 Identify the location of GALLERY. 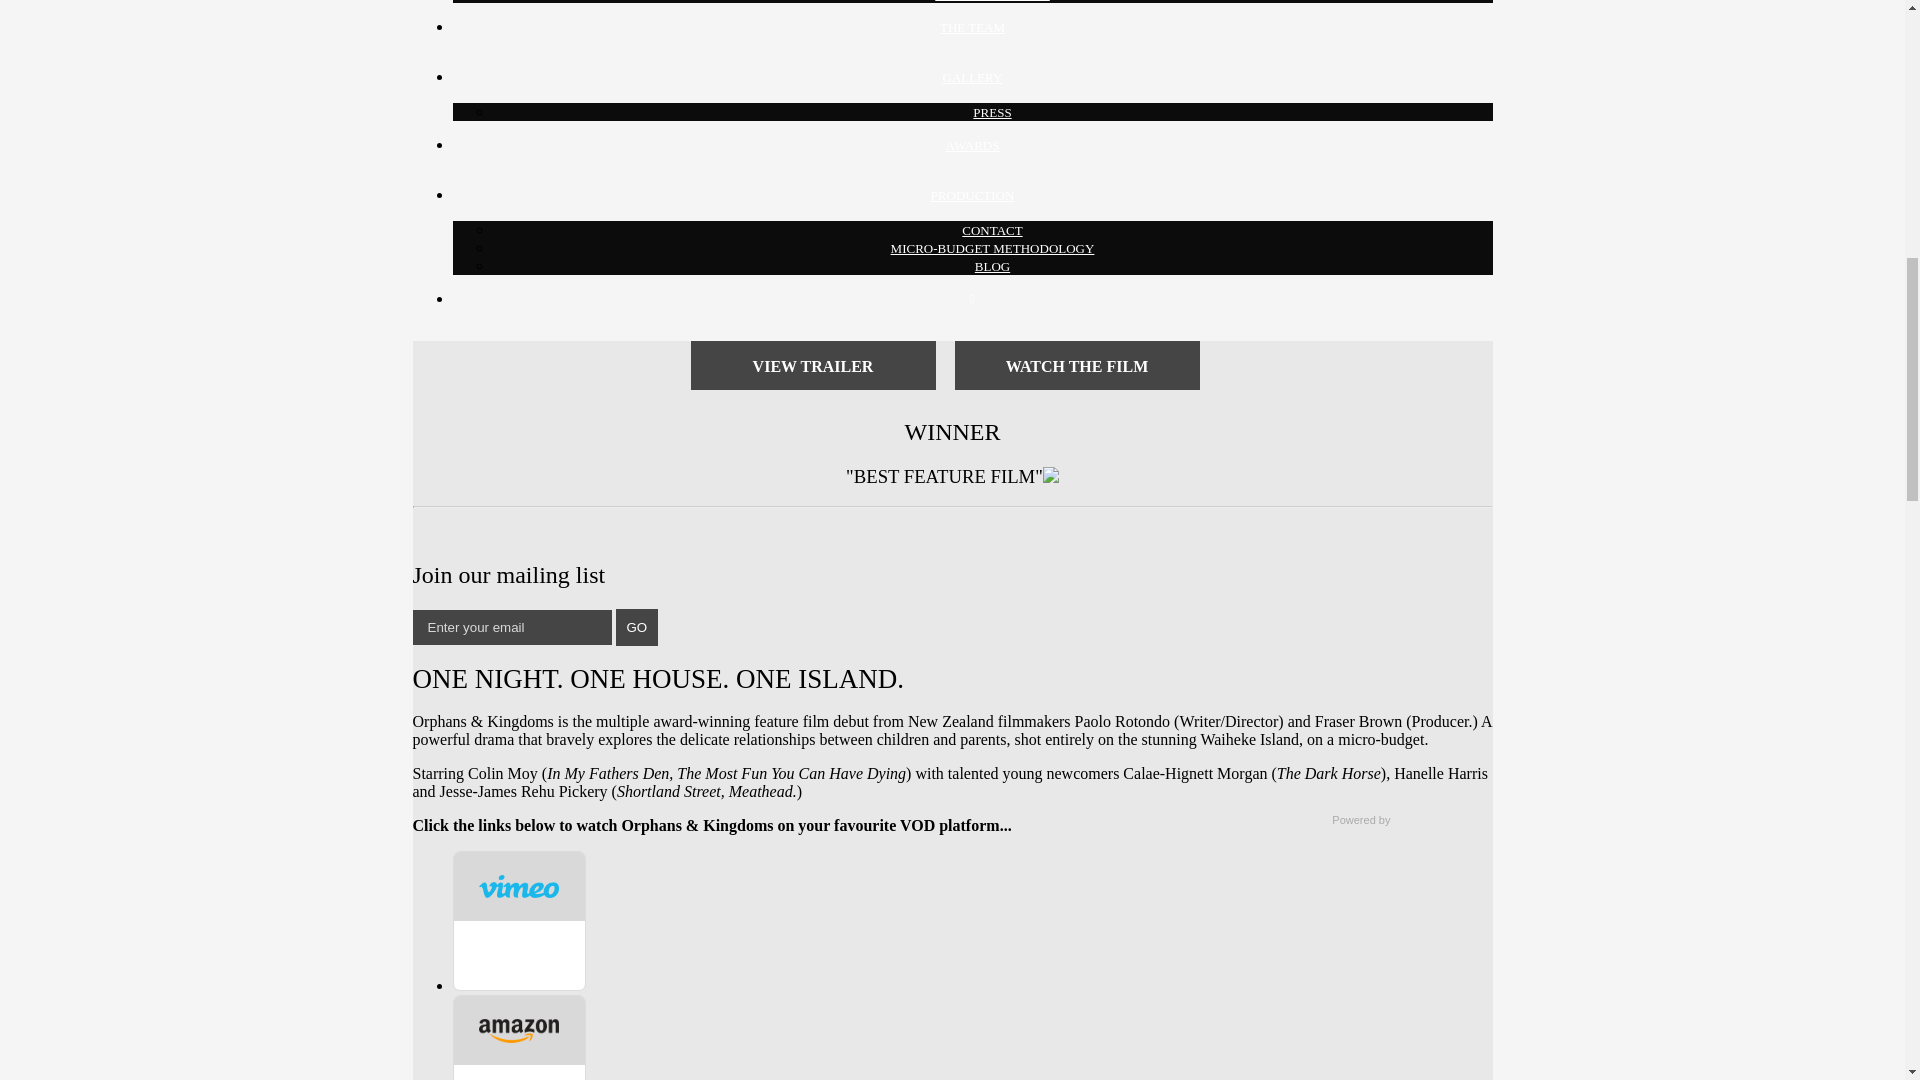
(972, 78).